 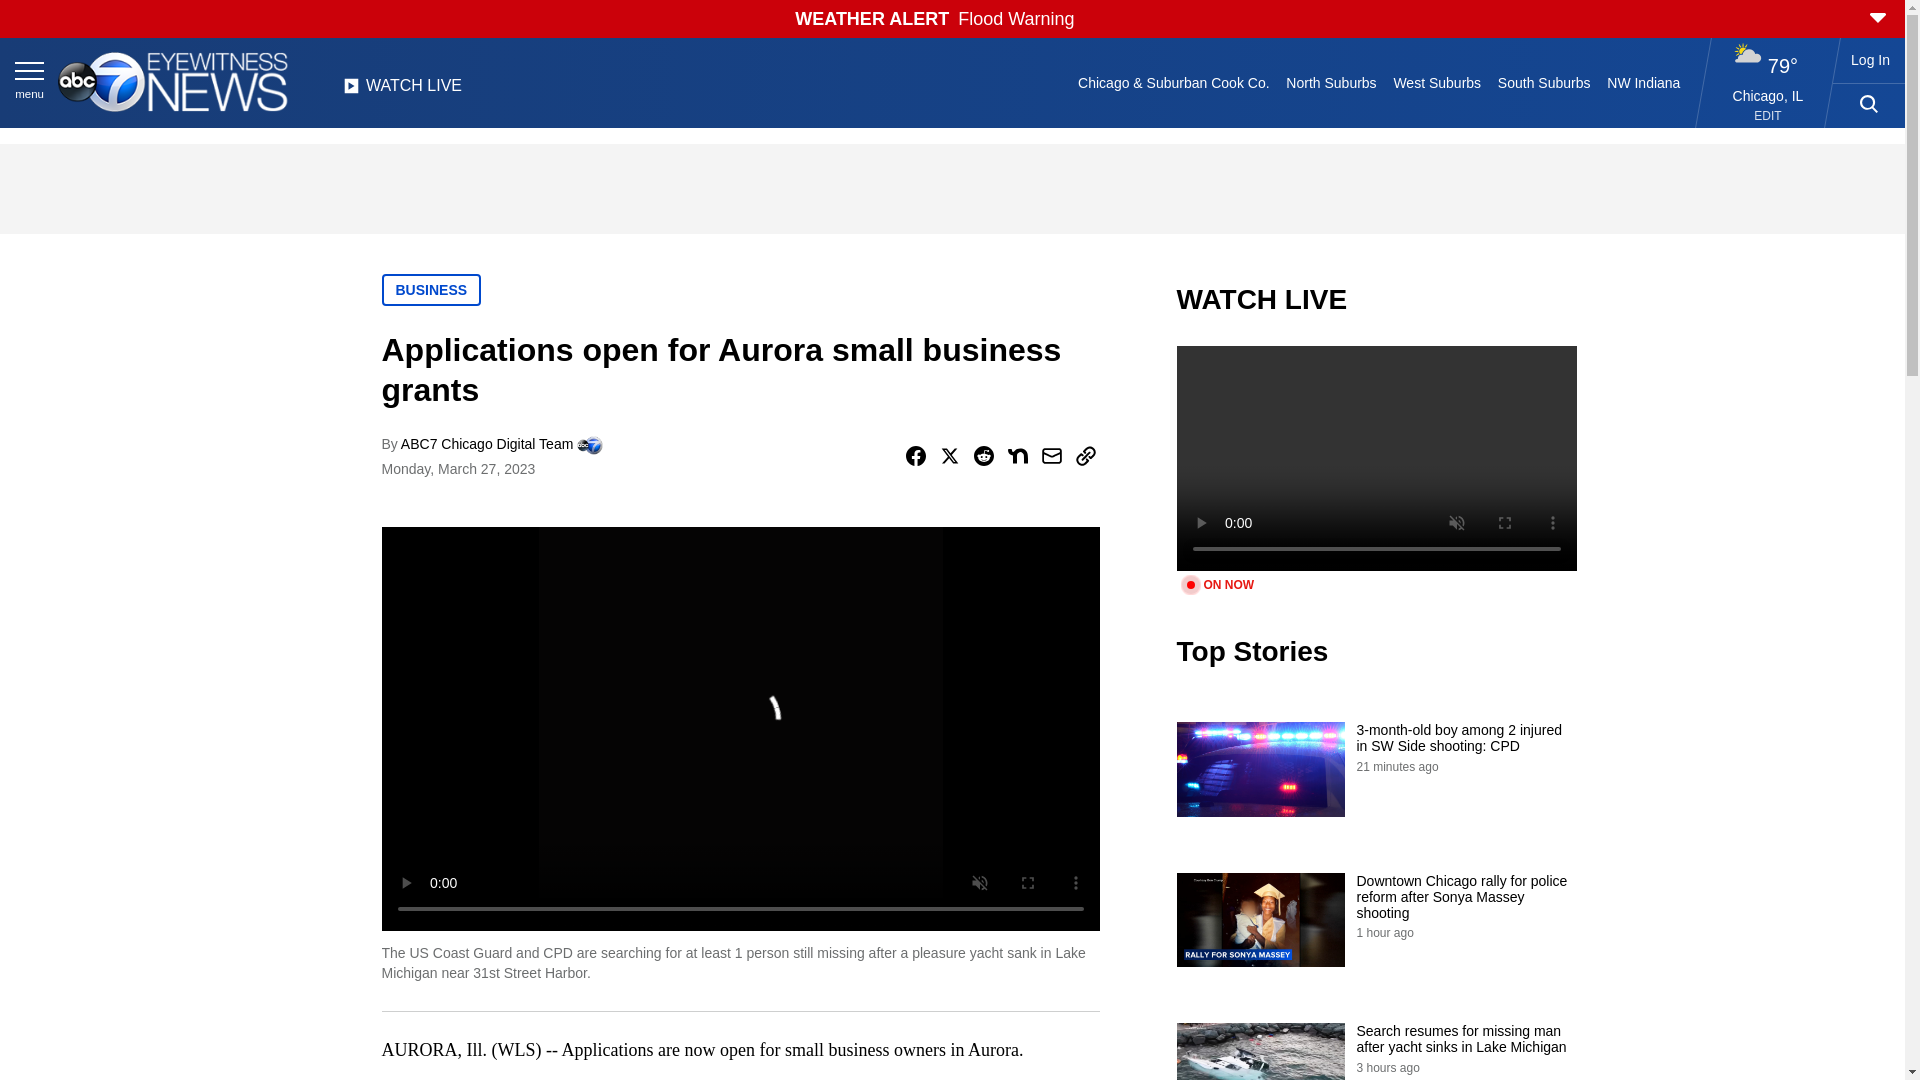 I want to click on NW Indiana, so click(x=1644, y=82).